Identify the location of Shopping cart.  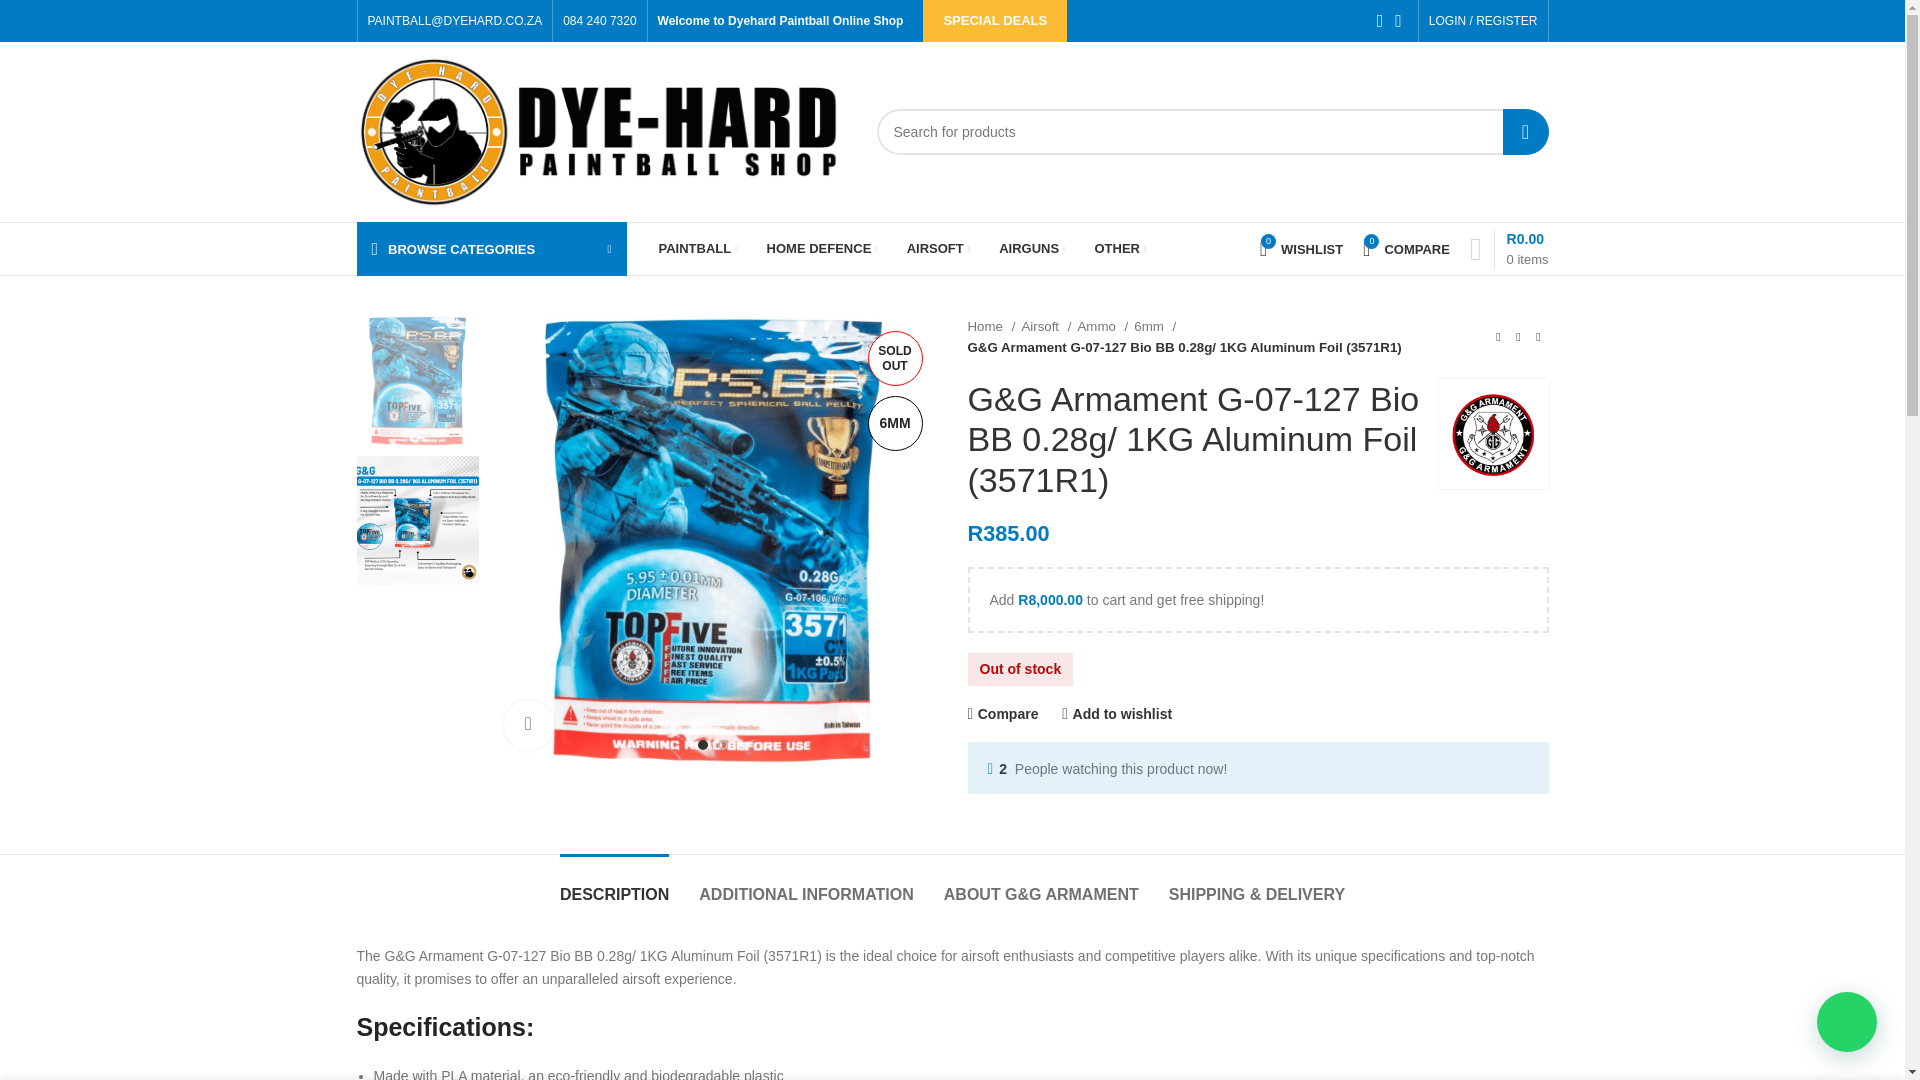
(1509, 248).